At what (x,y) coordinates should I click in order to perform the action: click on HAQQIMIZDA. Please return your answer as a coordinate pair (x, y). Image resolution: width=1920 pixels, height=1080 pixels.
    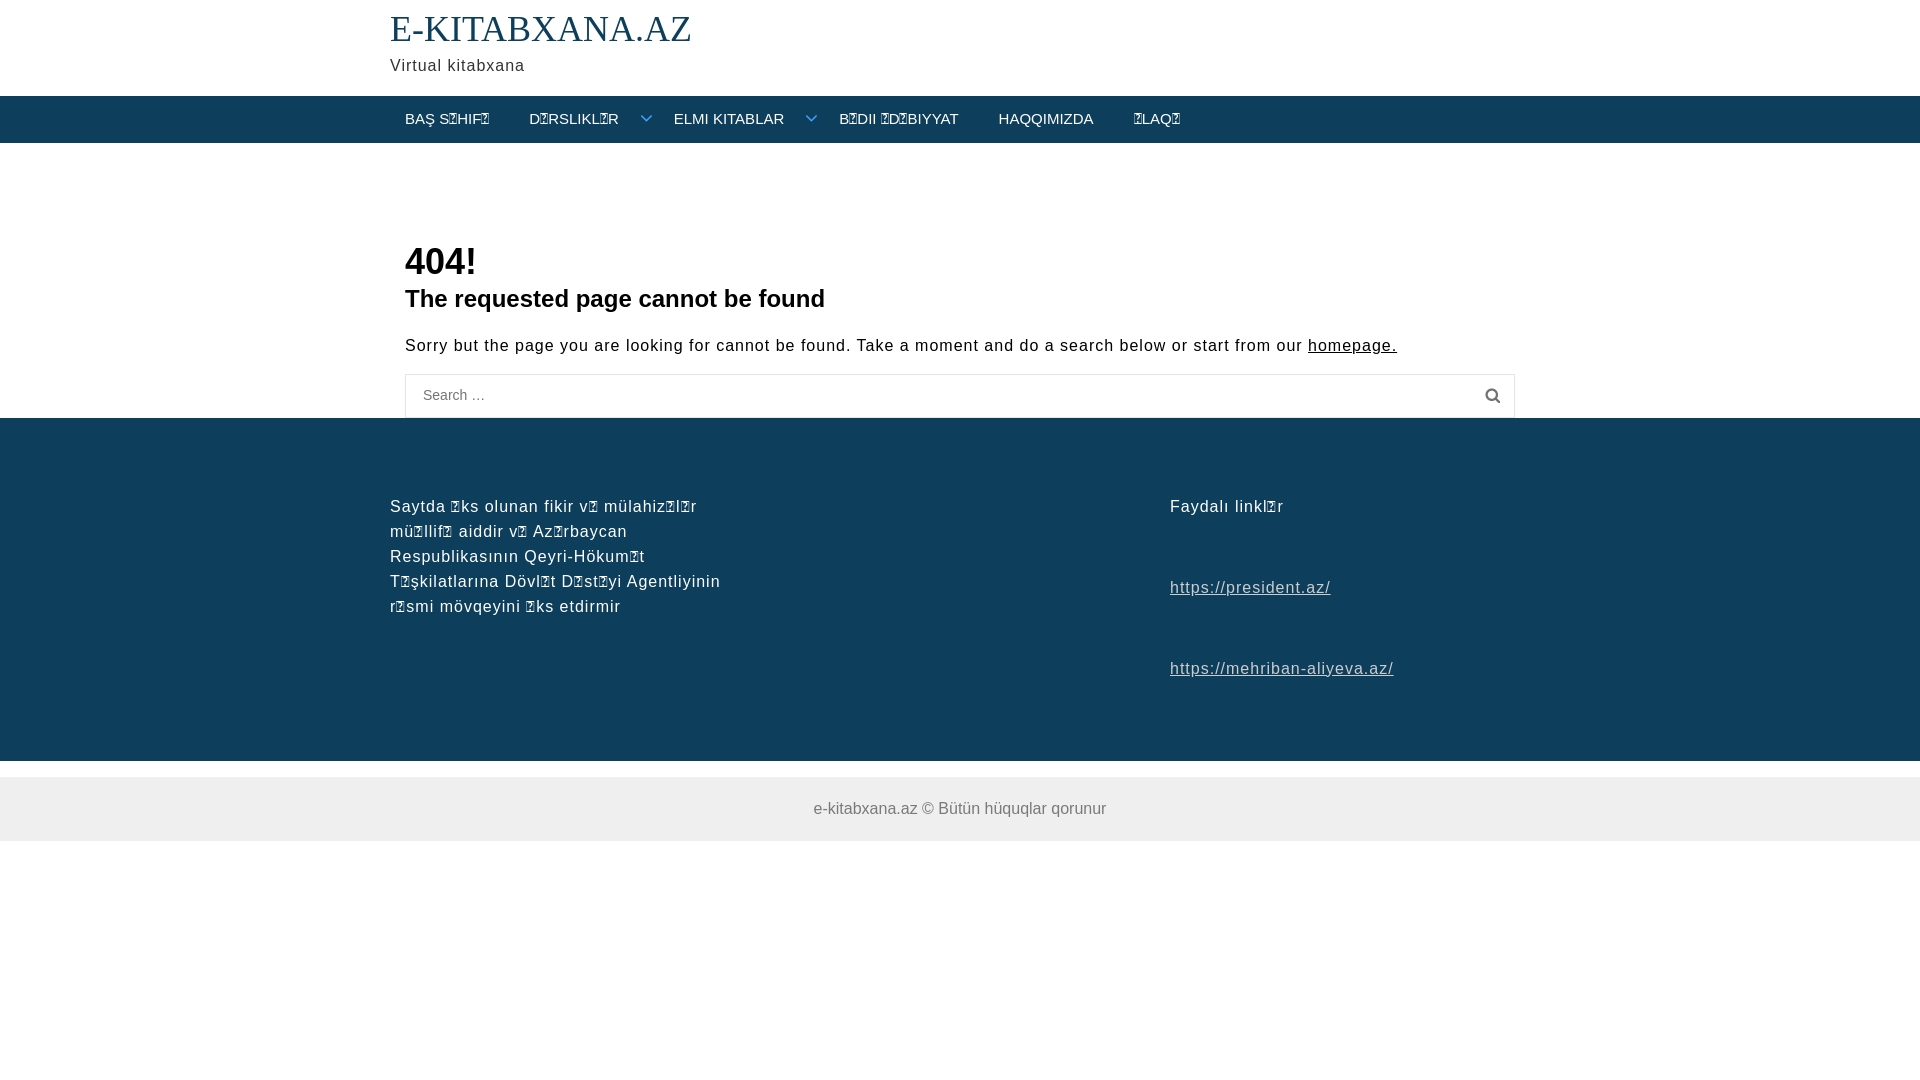
    Looking at the image, I should click on (1046, 120).